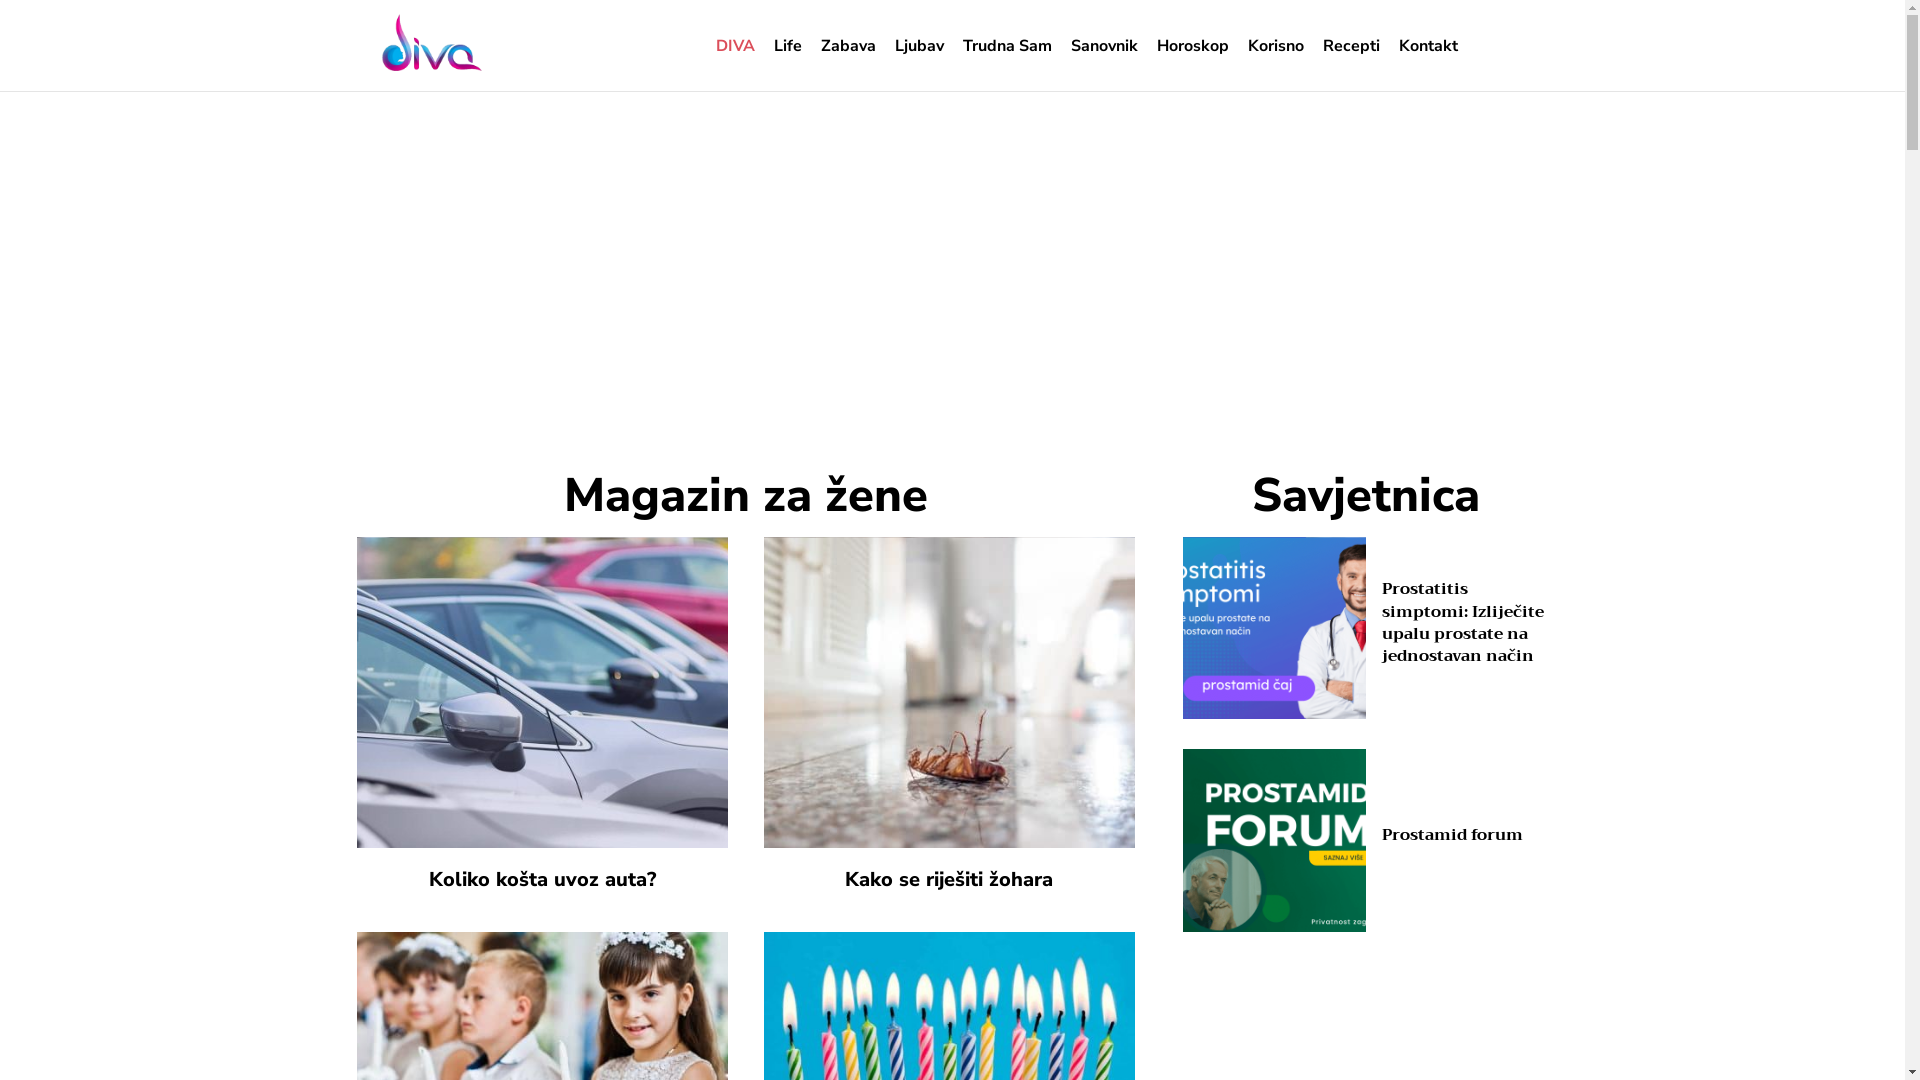 Image resolution: width=1920 pixels, height=1080 pixels. What do you see at coordinates (1104, 46) in the screenshot?
I see `Sanovnik` at bounding box center [1104, 46].